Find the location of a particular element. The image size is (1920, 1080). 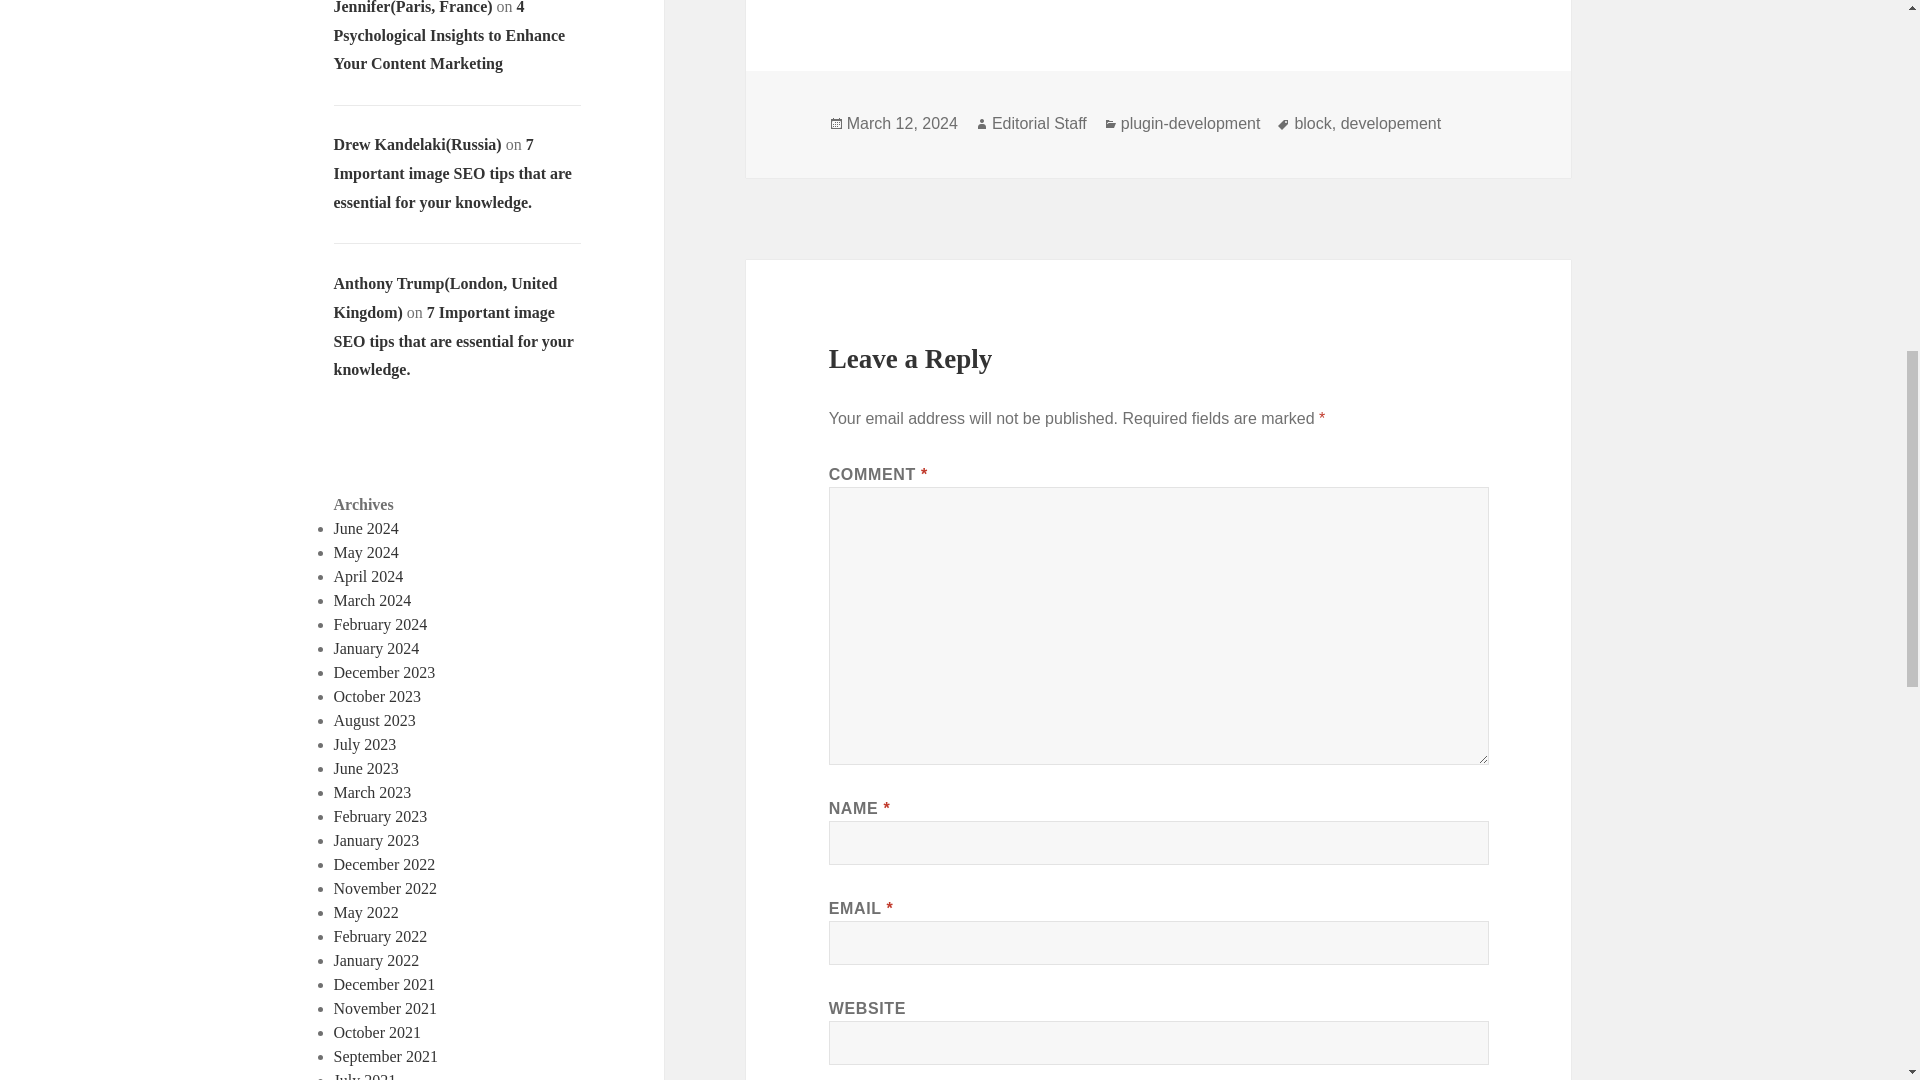

June 2024 is located at coordinates (366, 528).